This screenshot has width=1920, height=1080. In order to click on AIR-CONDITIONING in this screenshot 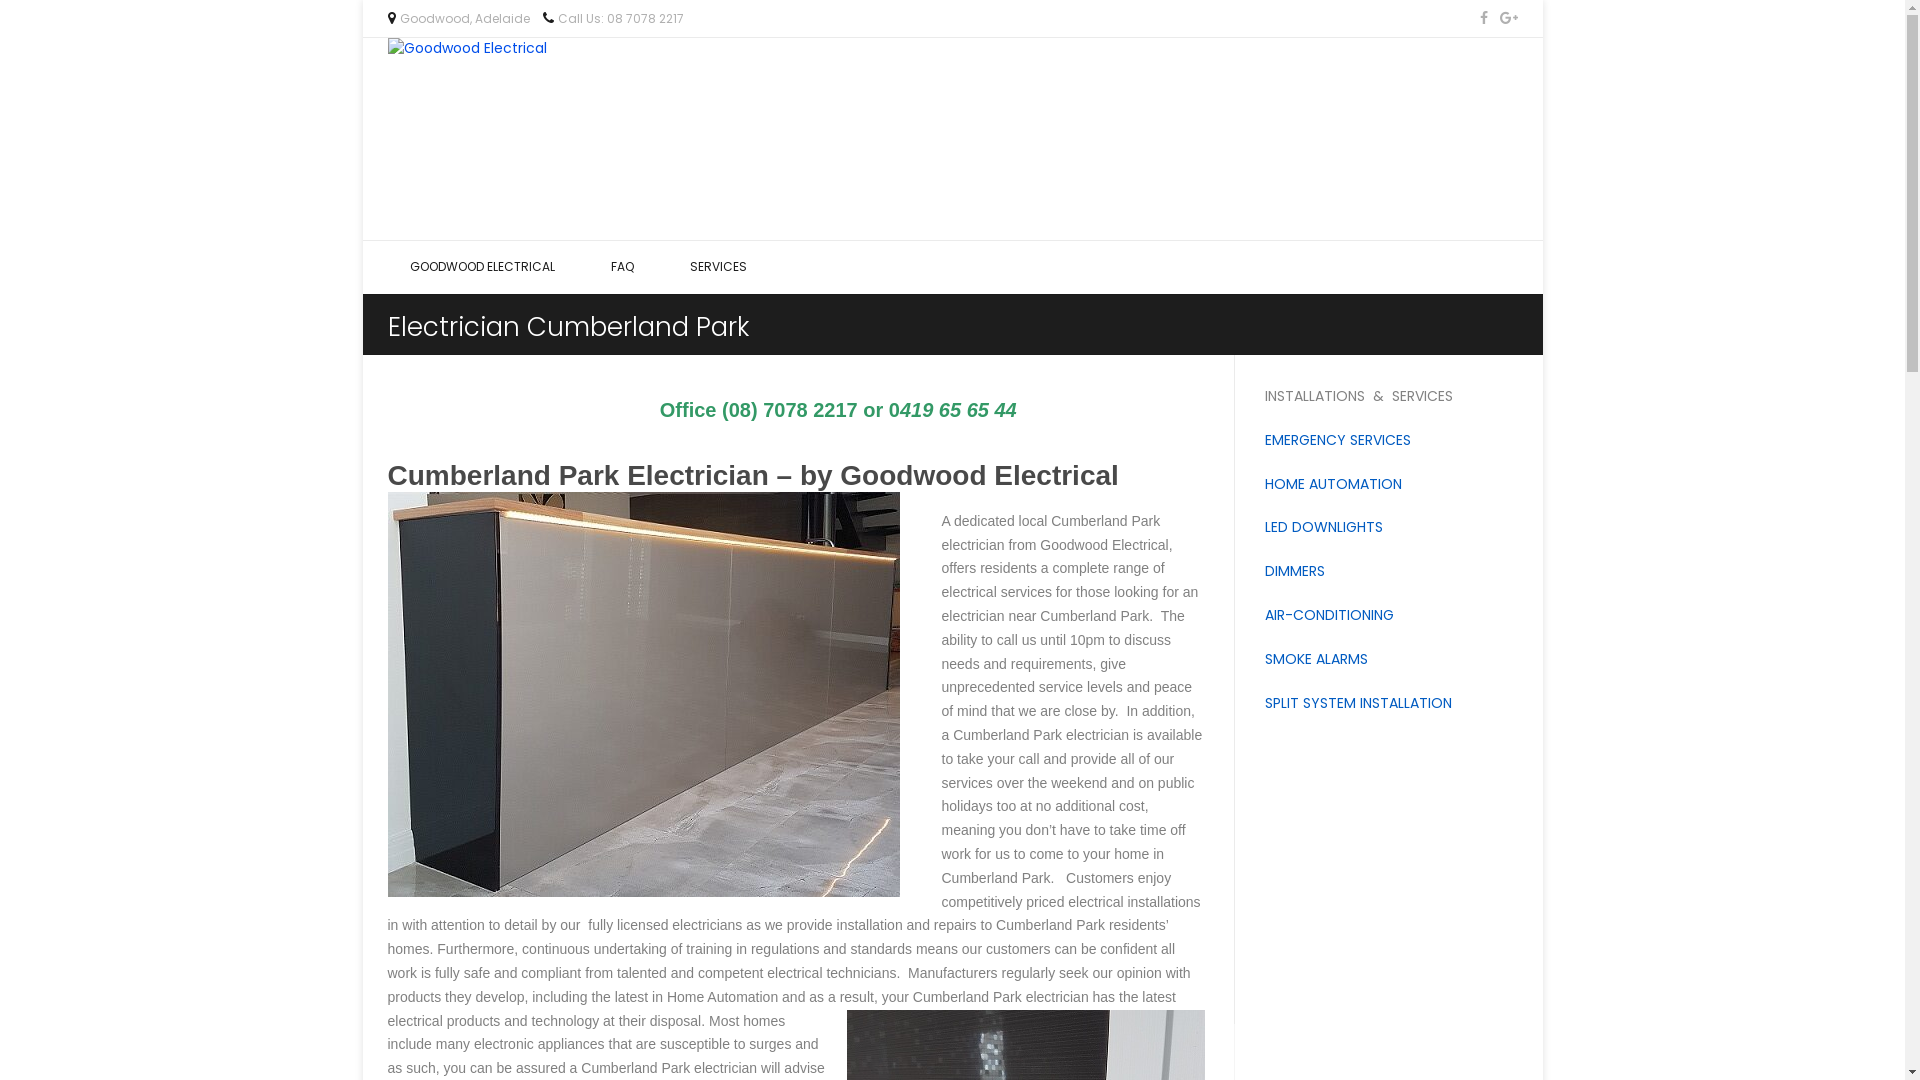, I will do `click(1330, 615)`.